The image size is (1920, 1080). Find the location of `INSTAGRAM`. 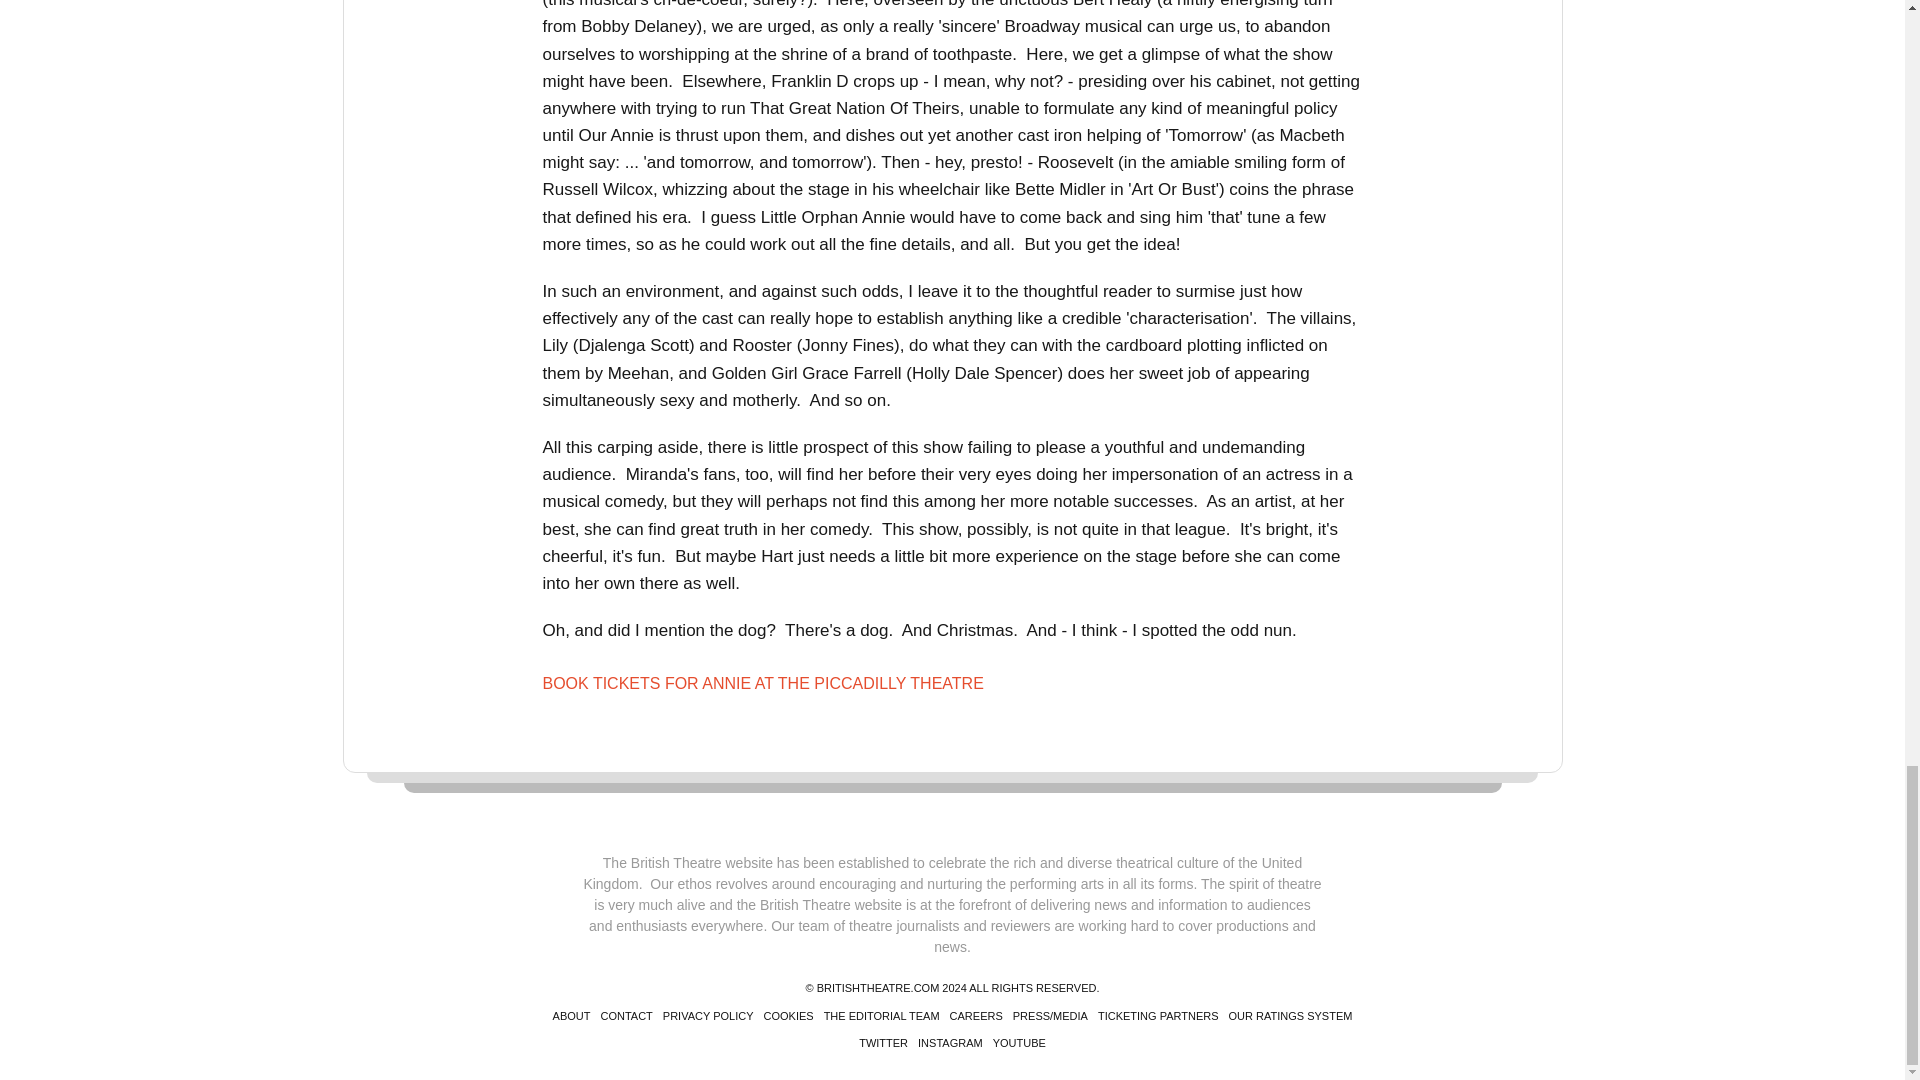

INSTAGRAM is located at coordinates (950, 1042).